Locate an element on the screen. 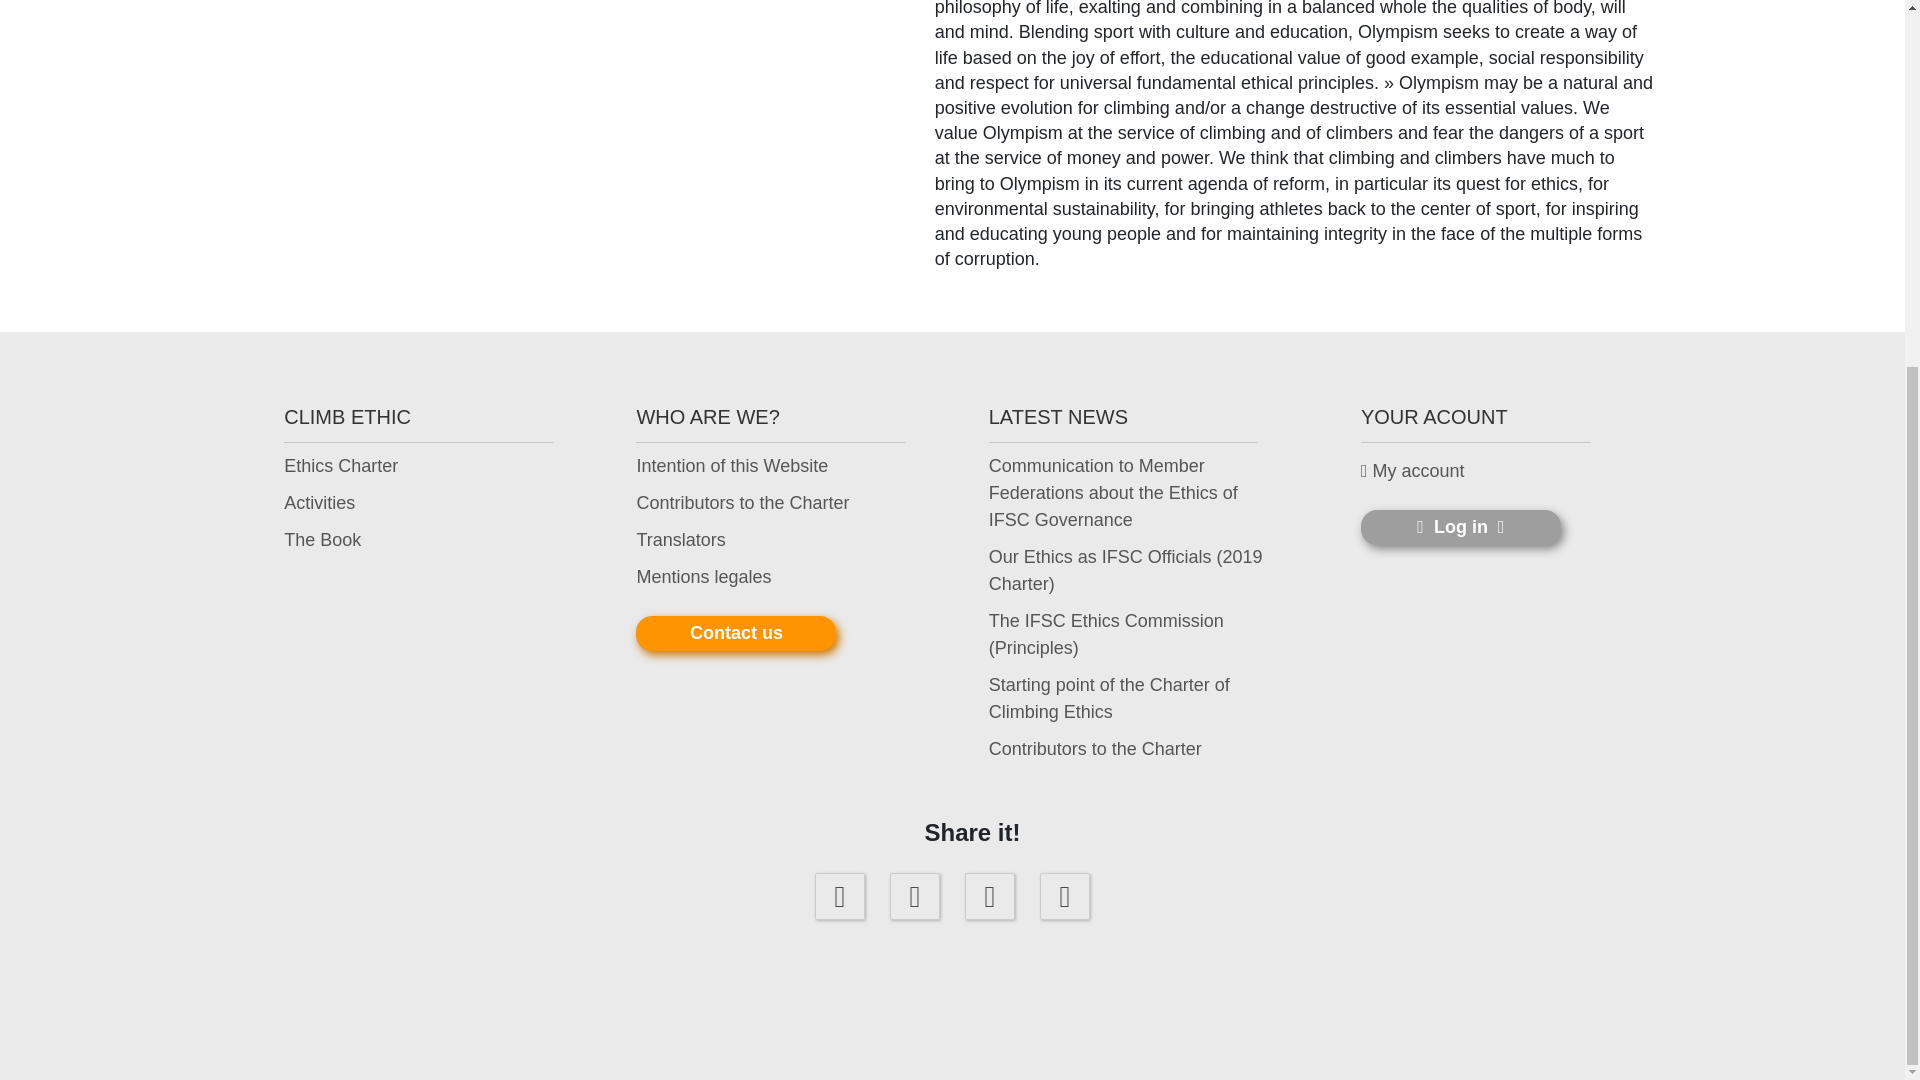 The width and height of the screenshot is (1920, 1080). Article updated on 19 January 2021 is located at coordinates (1128, 571).